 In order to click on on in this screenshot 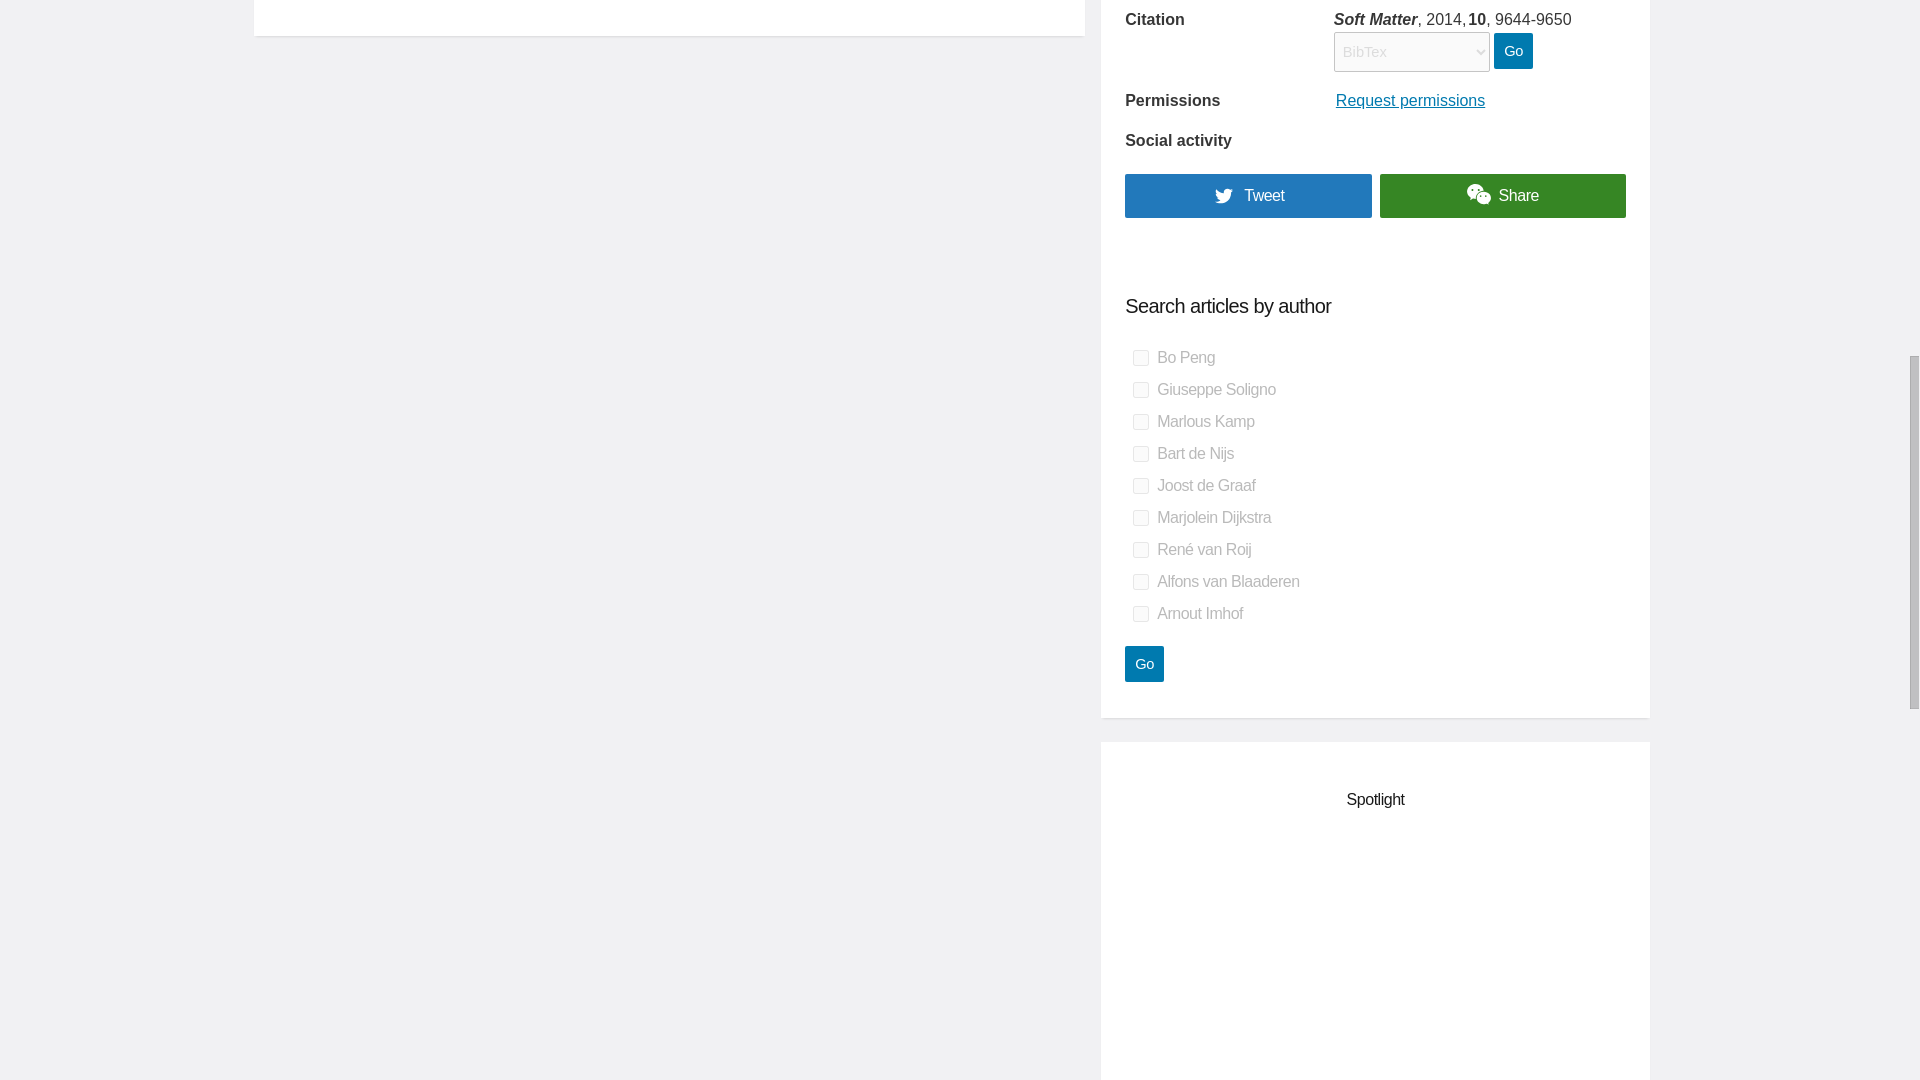, I will do `click(1140, 614)`.